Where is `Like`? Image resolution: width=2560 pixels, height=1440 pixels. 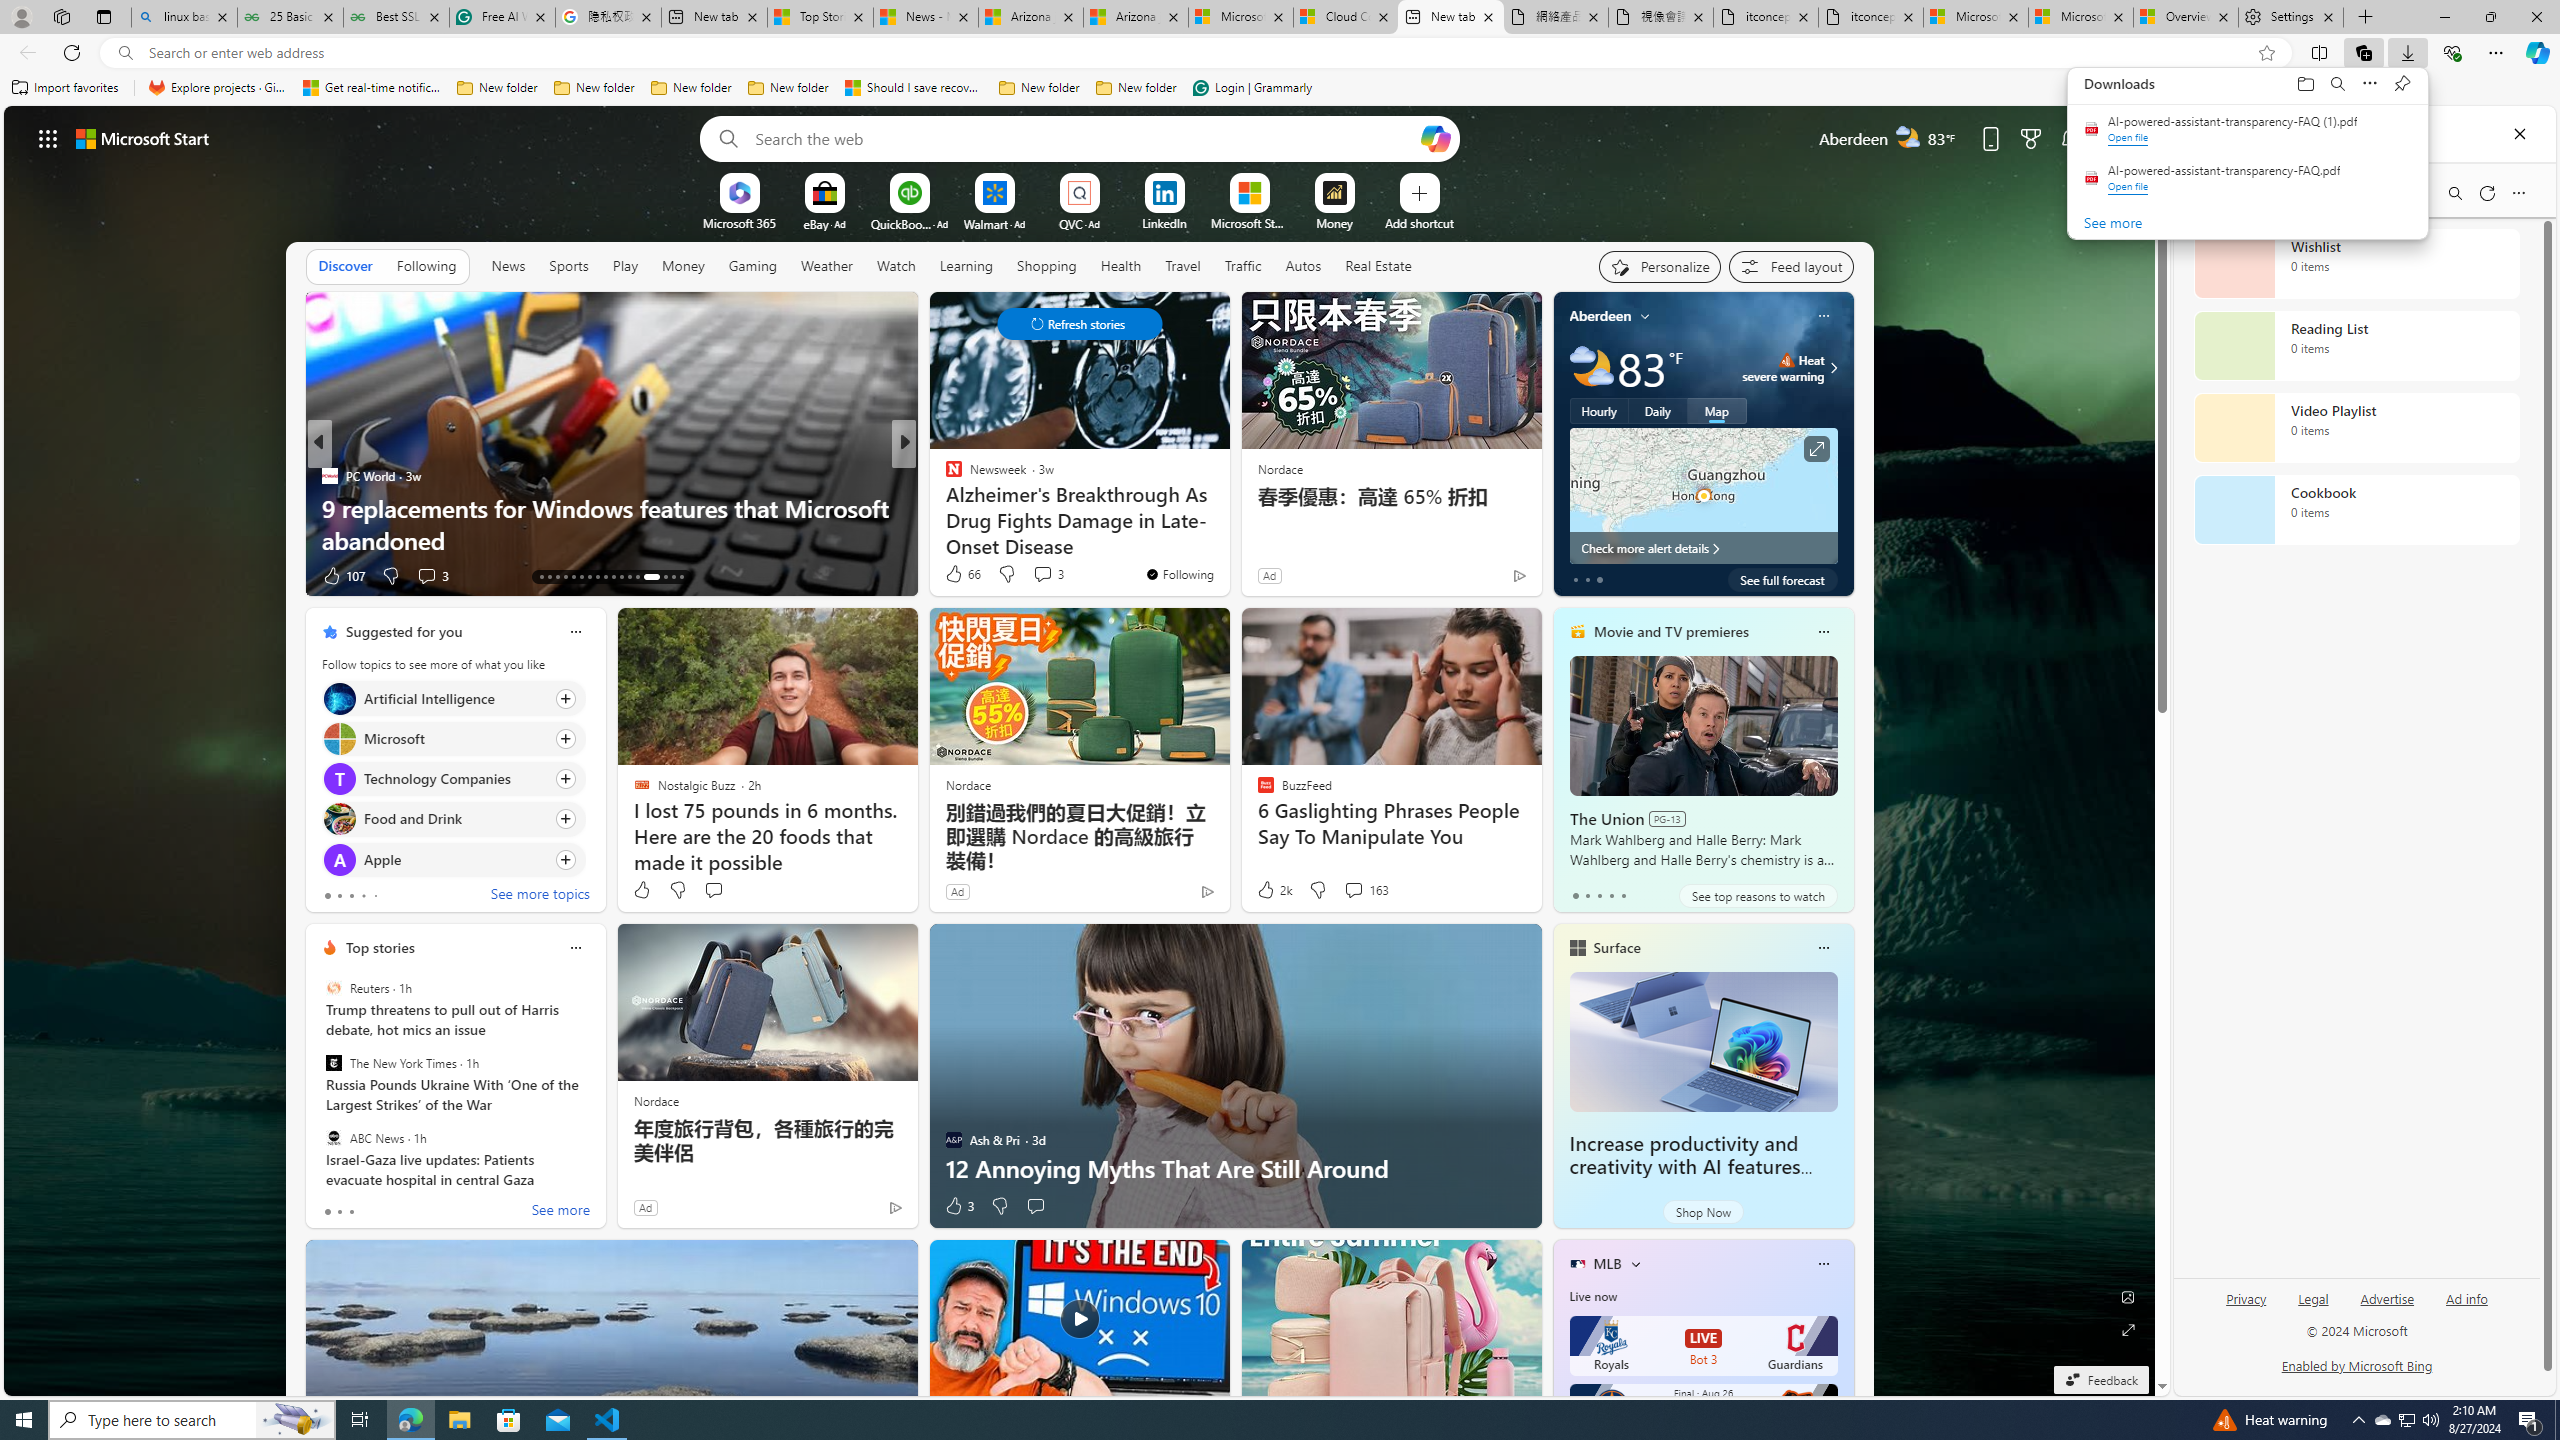 Like is located at coordinates (641, 890).